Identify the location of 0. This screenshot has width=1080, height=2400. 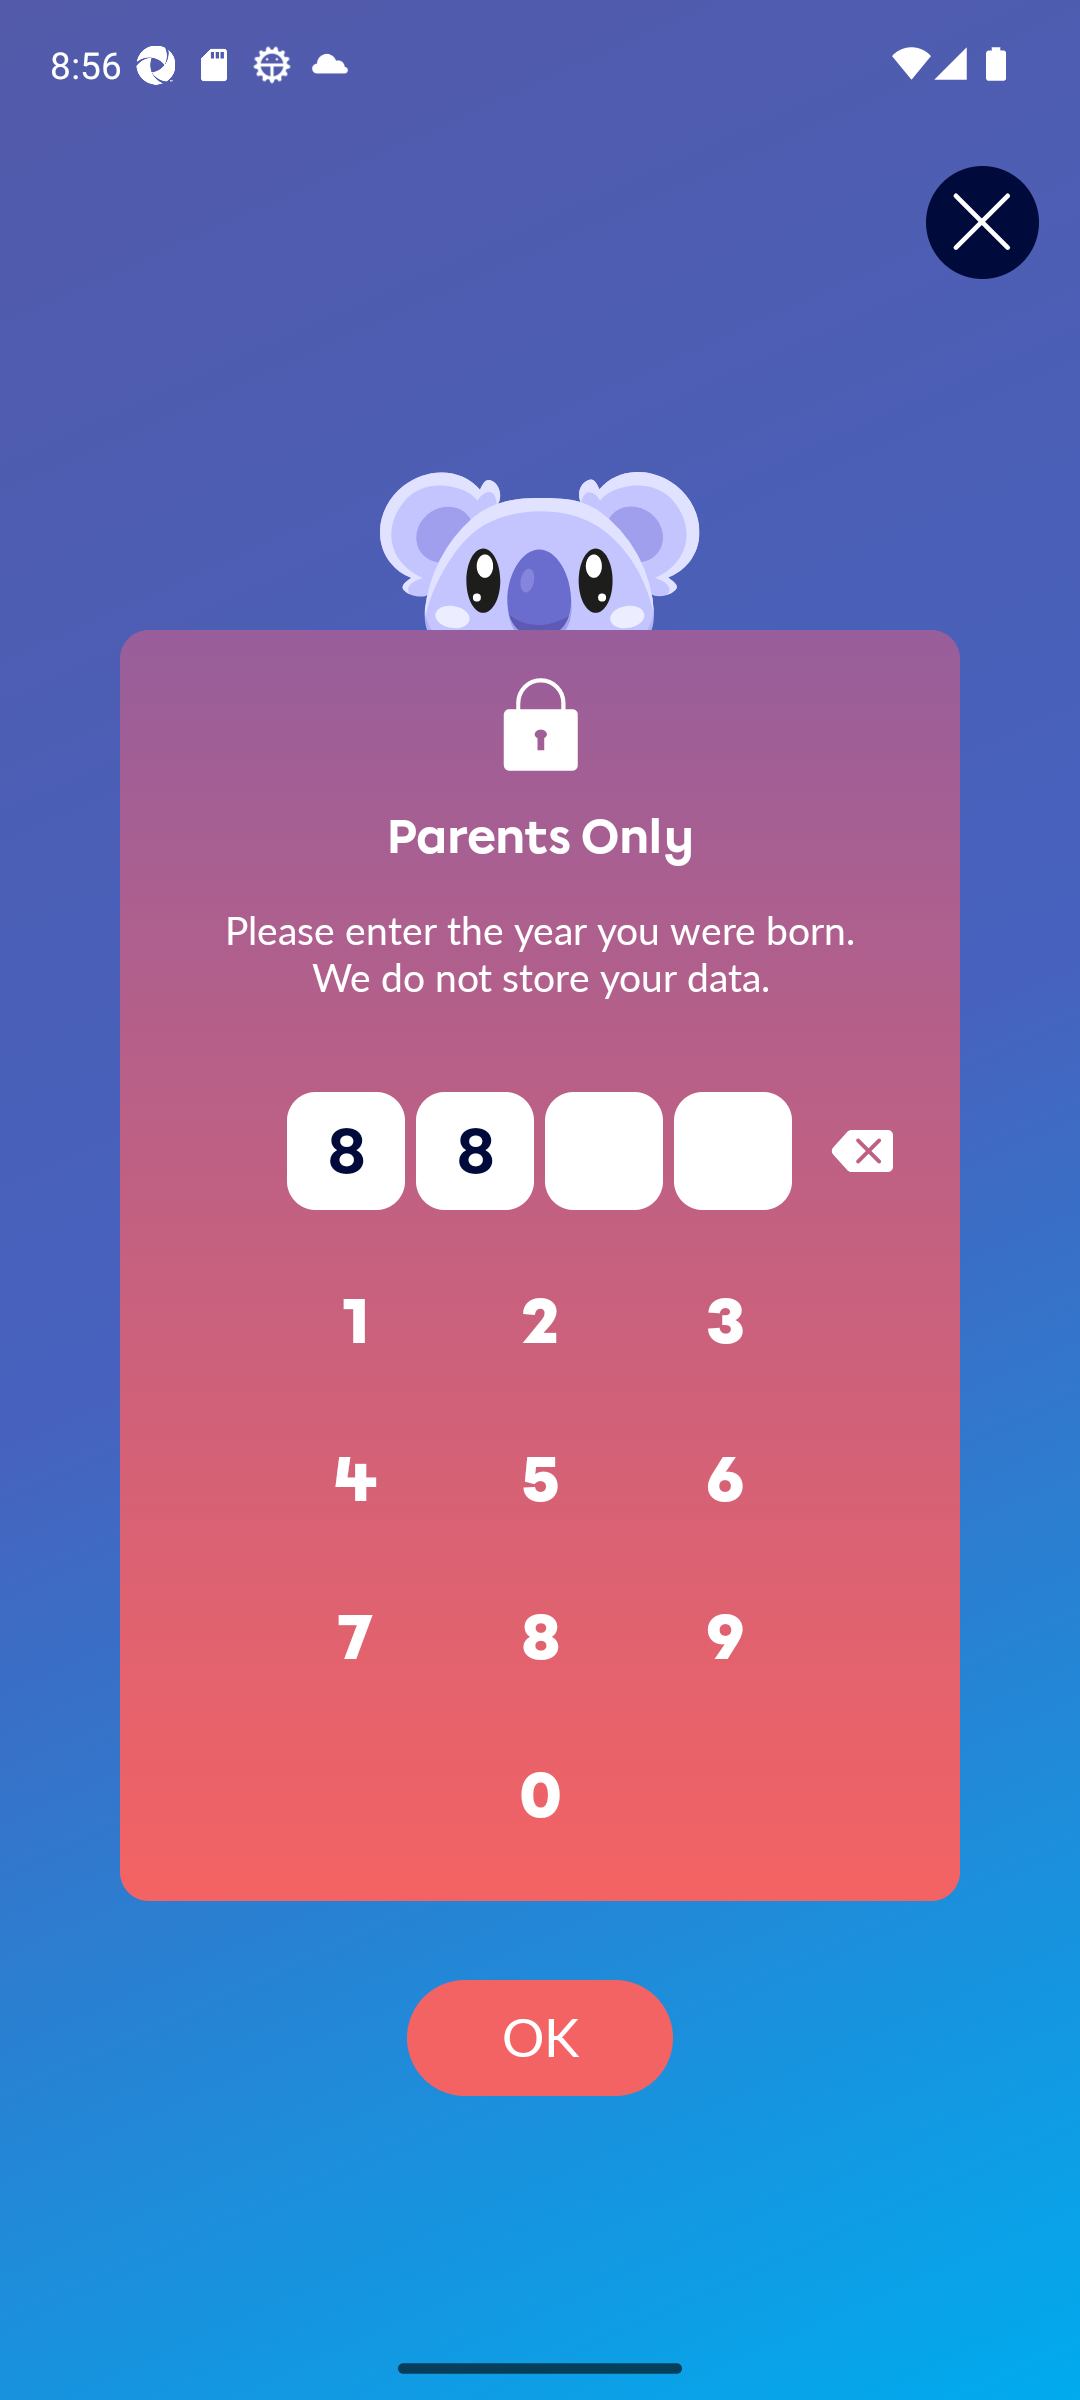
(540, 1796).